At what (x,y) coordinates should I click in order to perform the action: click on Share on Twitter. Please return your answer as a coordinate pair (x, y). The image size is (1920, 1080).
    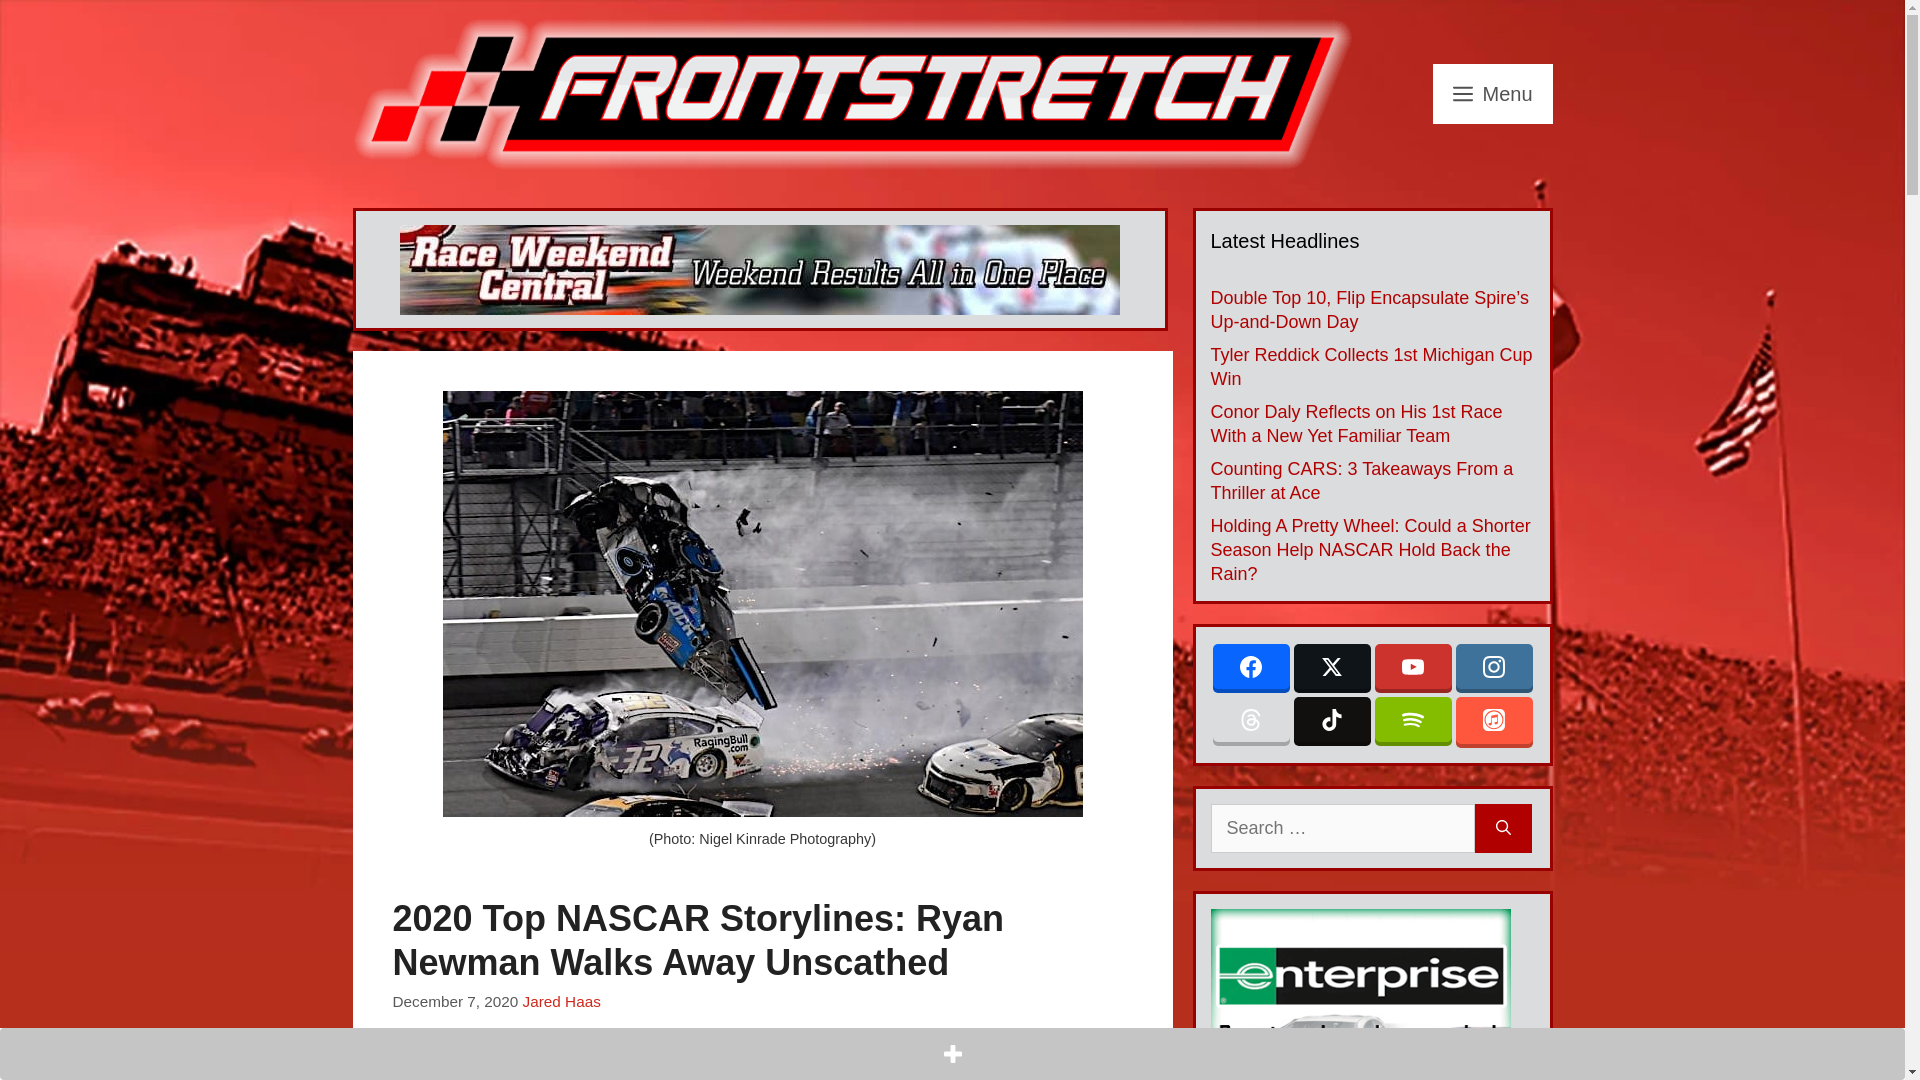
    Looking at the image, I should click on (454, 1068).